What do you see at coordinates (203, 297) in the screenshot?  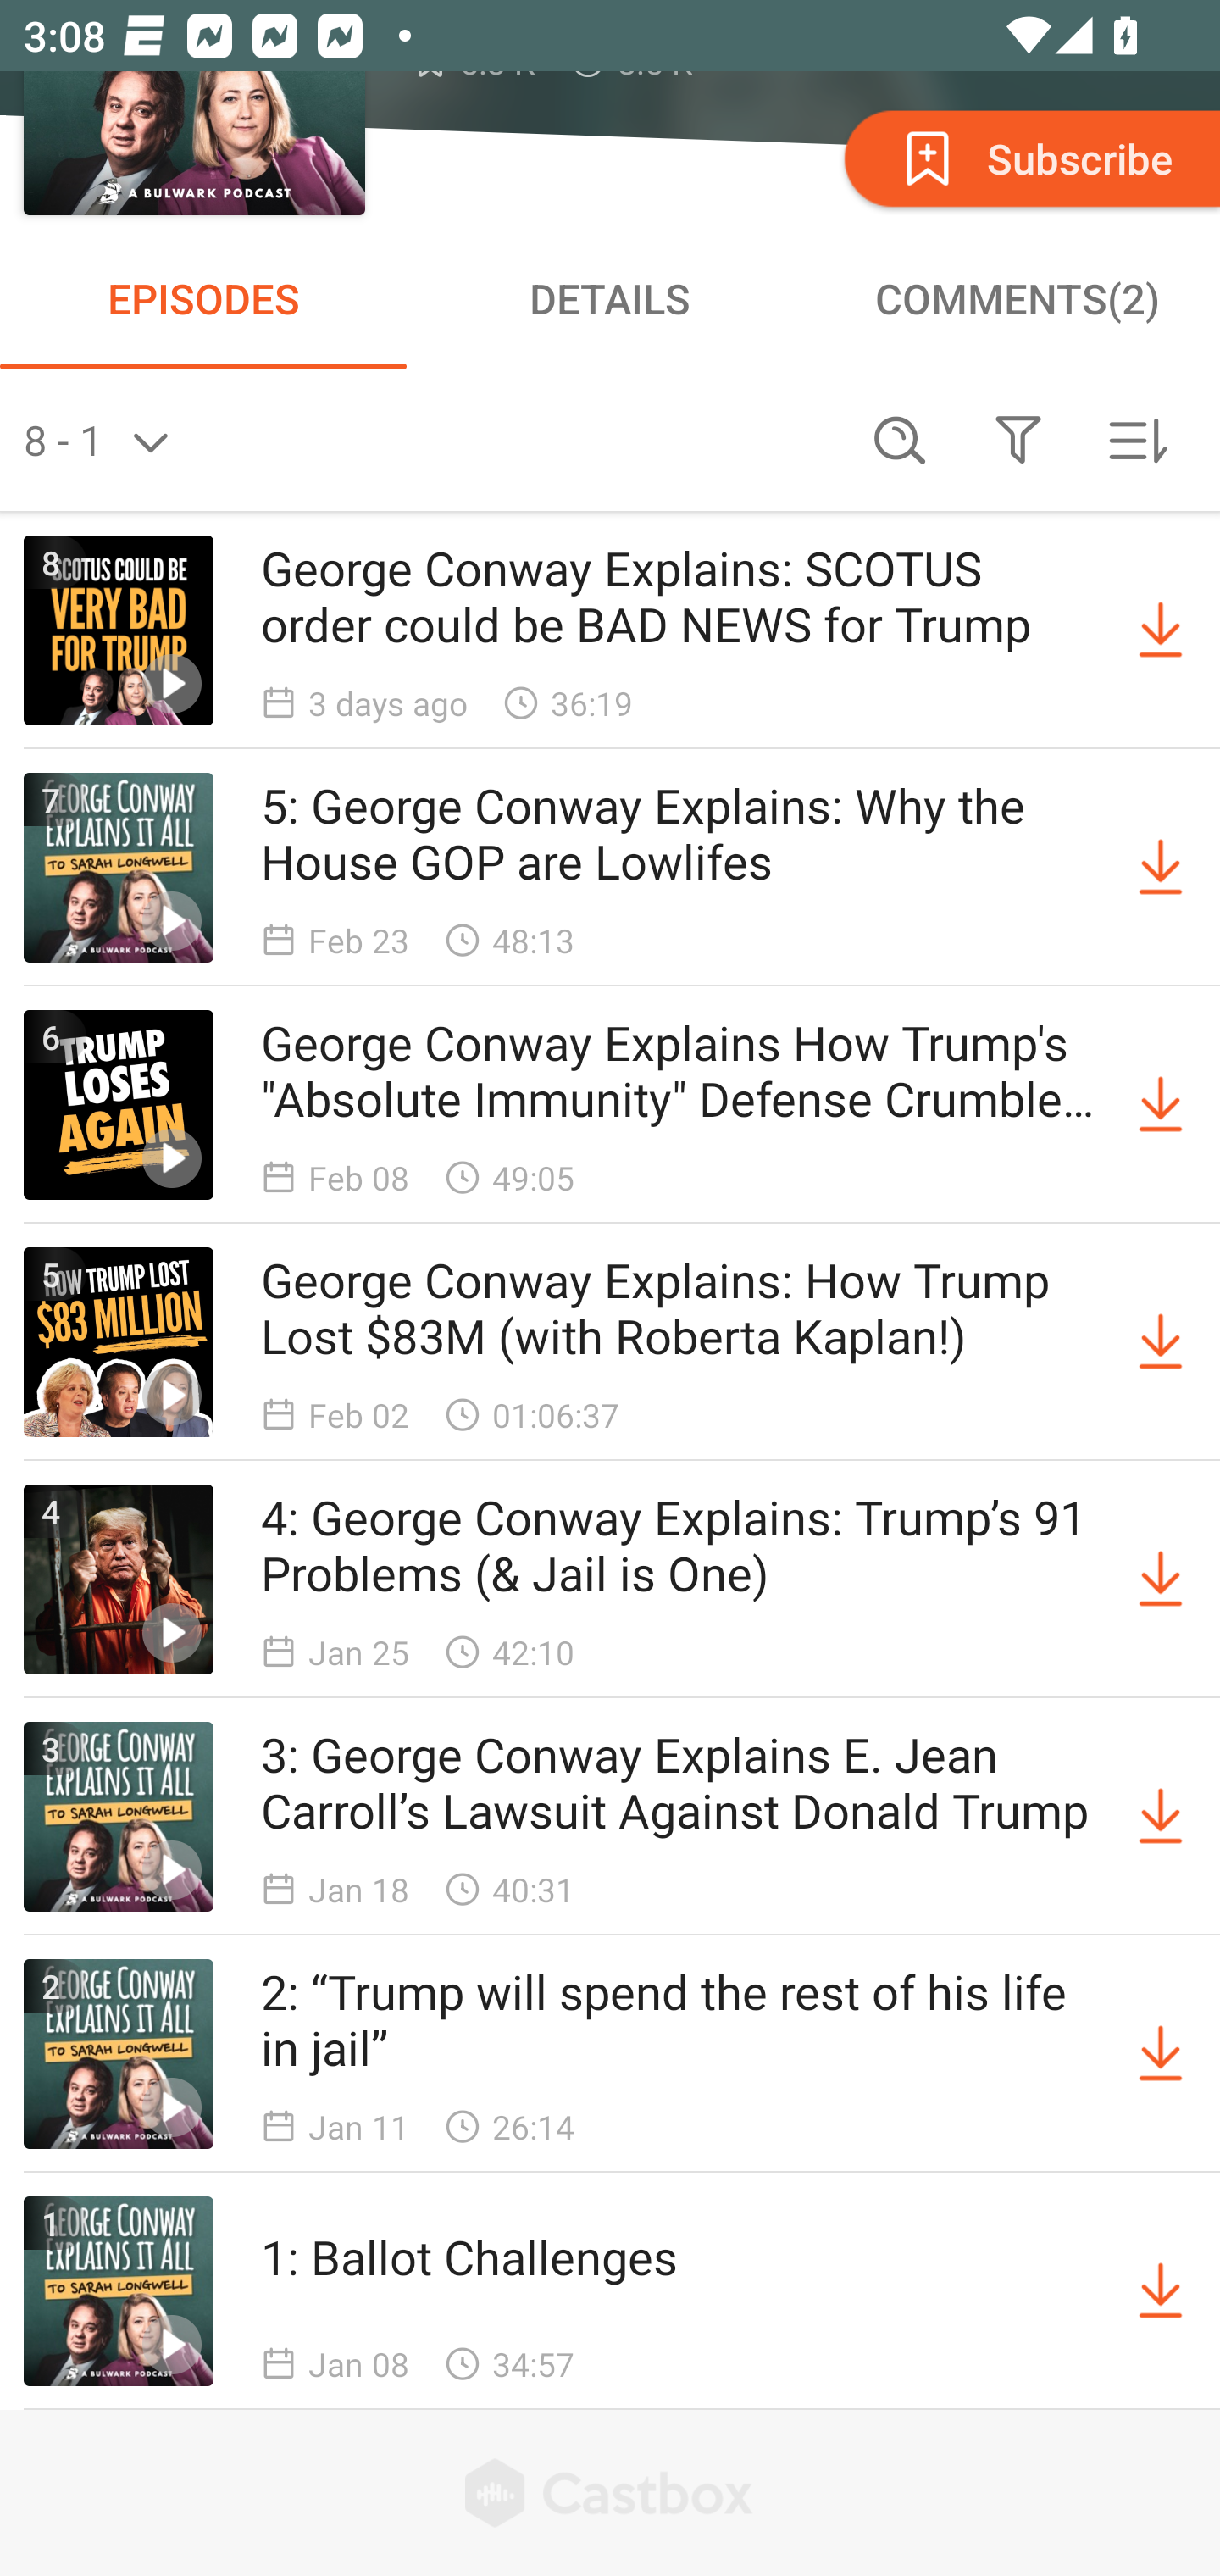 I see `EPISODES` at bounding box center [203, 297].